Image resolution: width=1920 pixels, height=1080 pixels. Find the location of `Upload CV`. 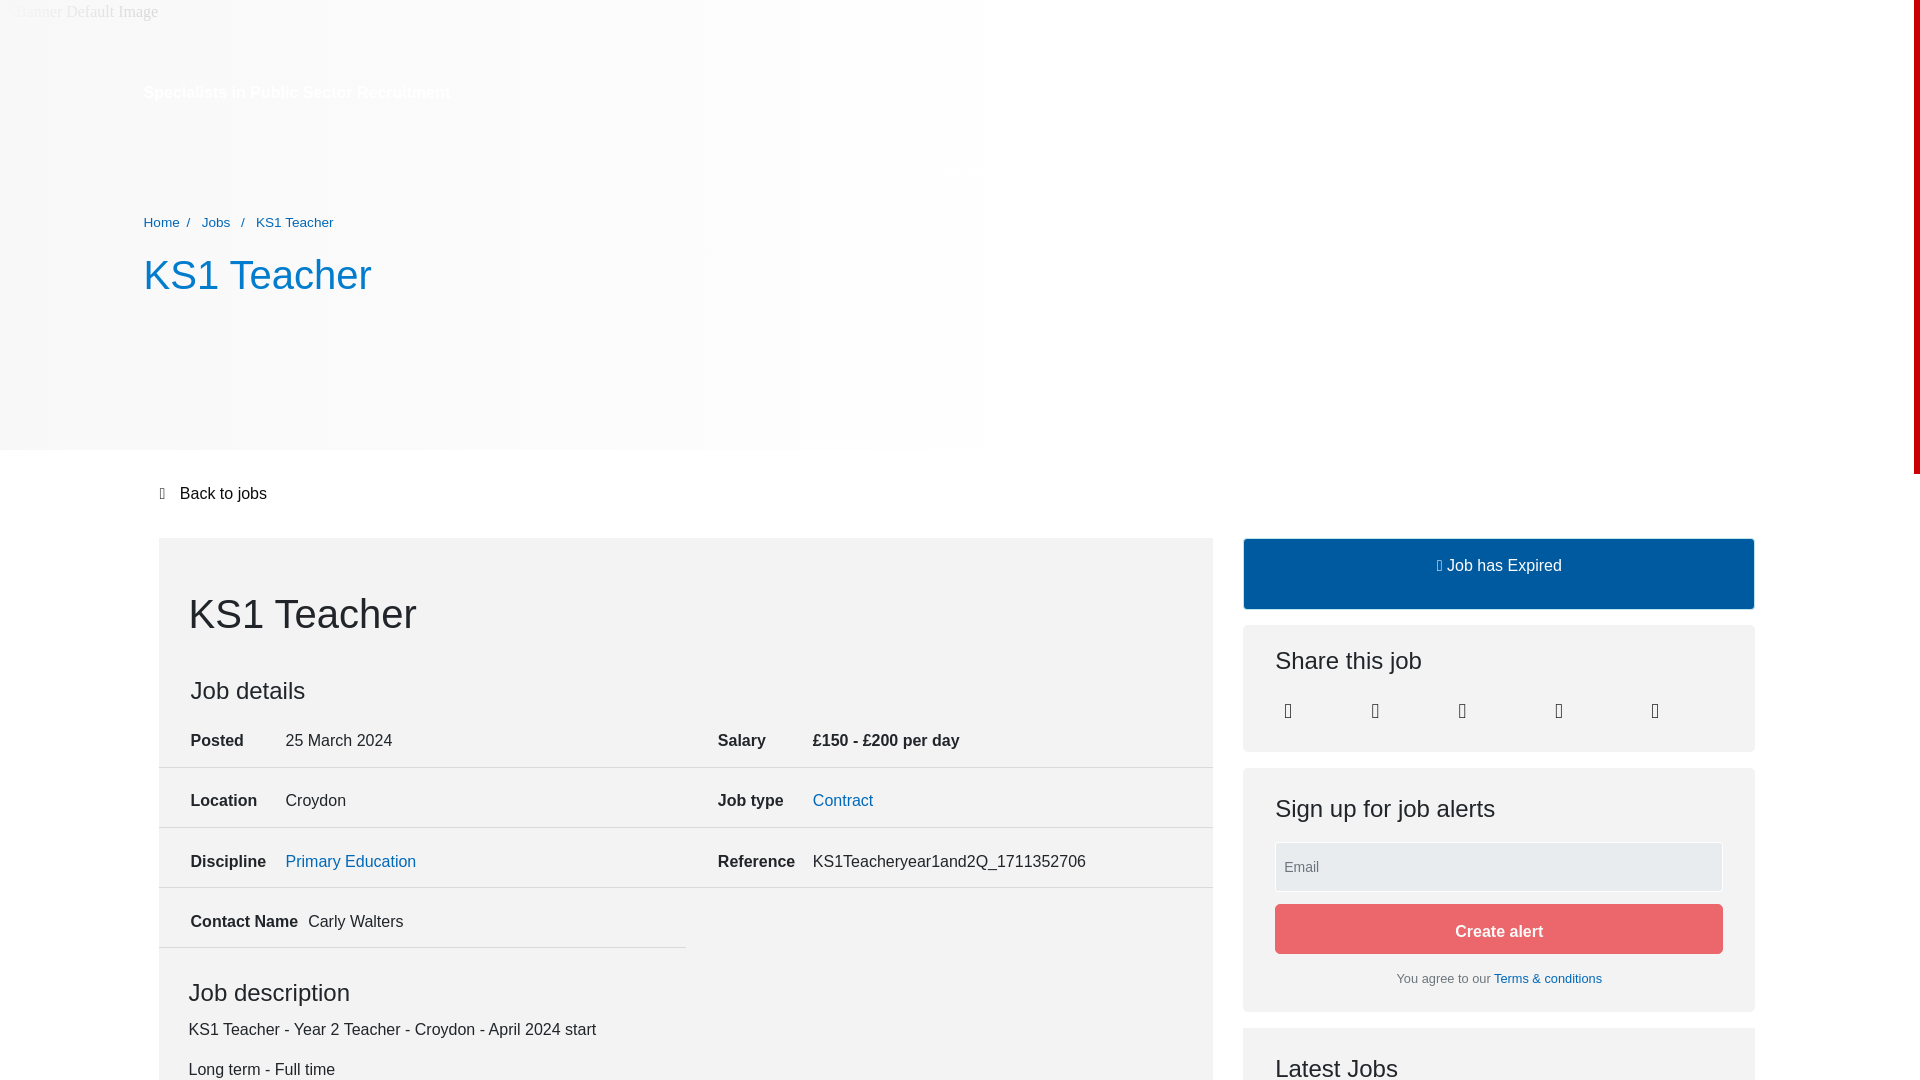

Upload CV is located at coordinates (1722, 168).